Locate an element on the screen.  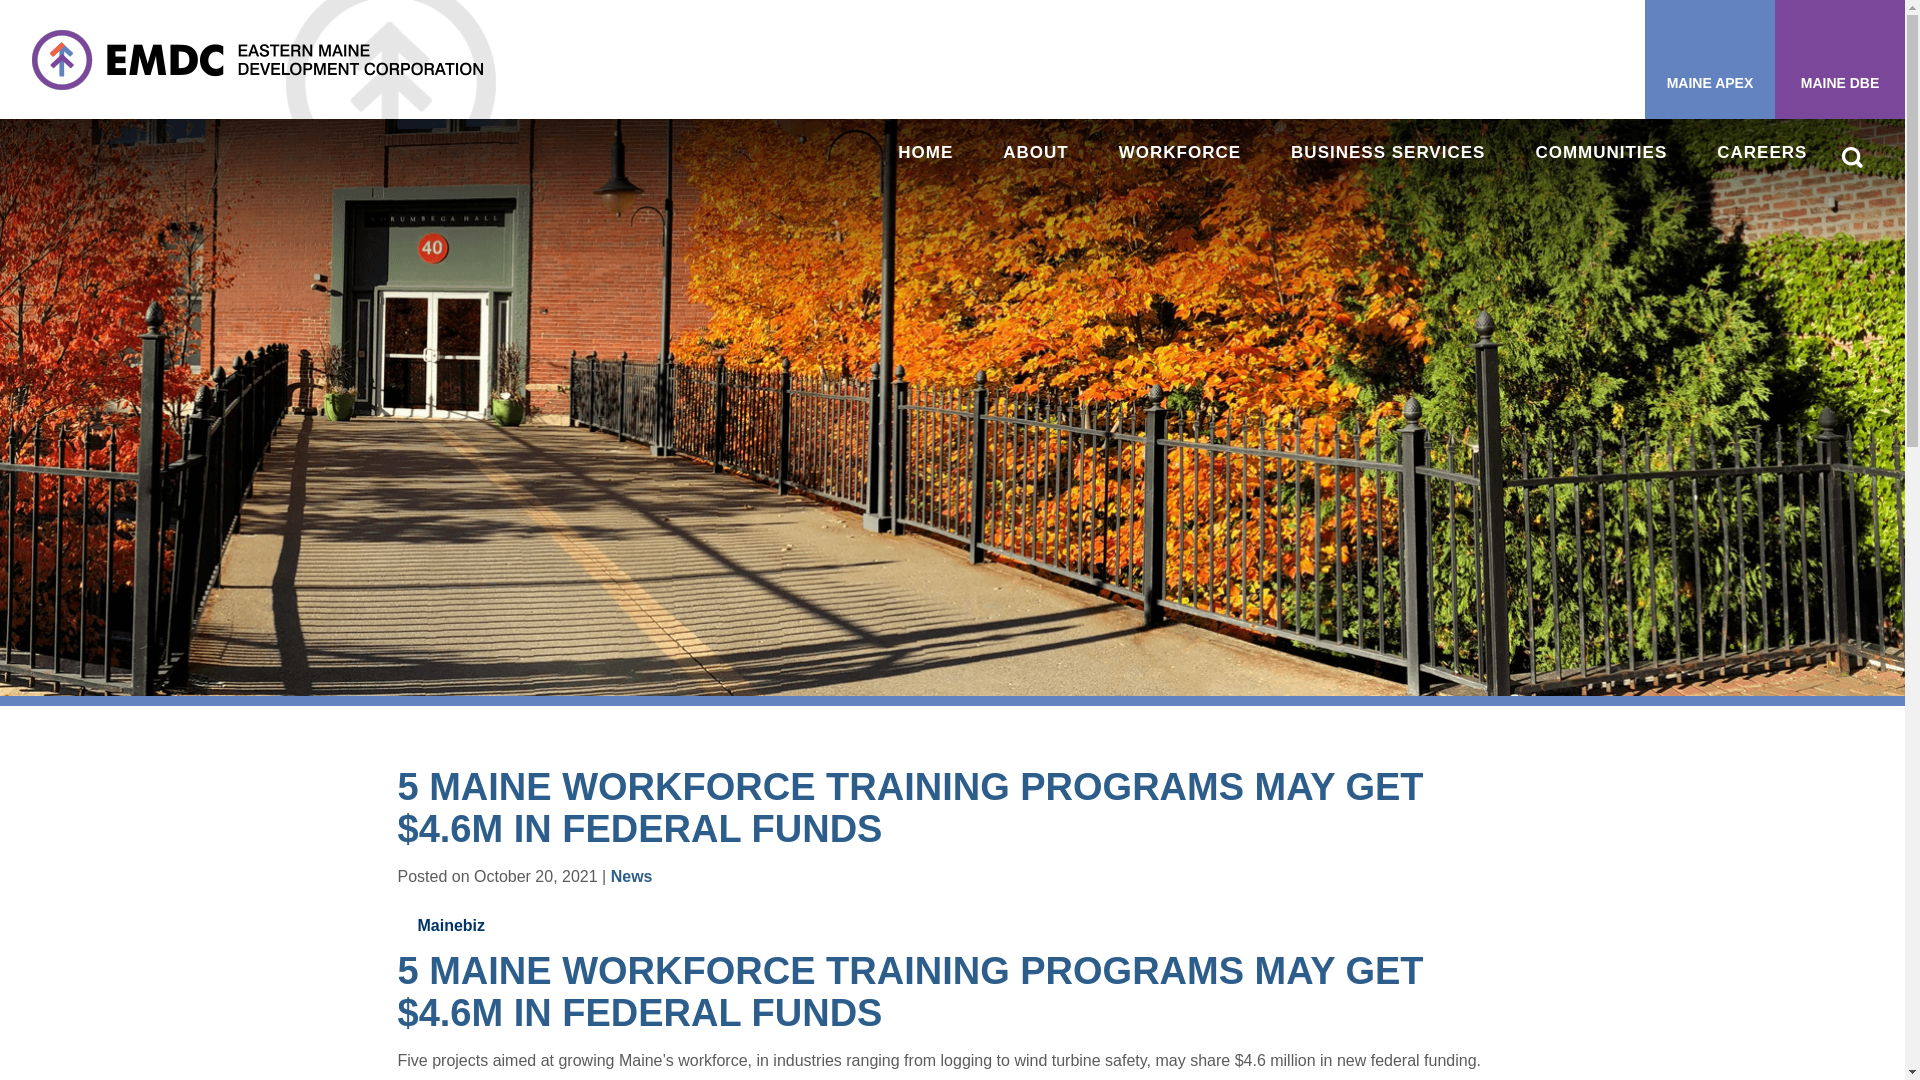
Workforce is located at coordinates (1180, 152).